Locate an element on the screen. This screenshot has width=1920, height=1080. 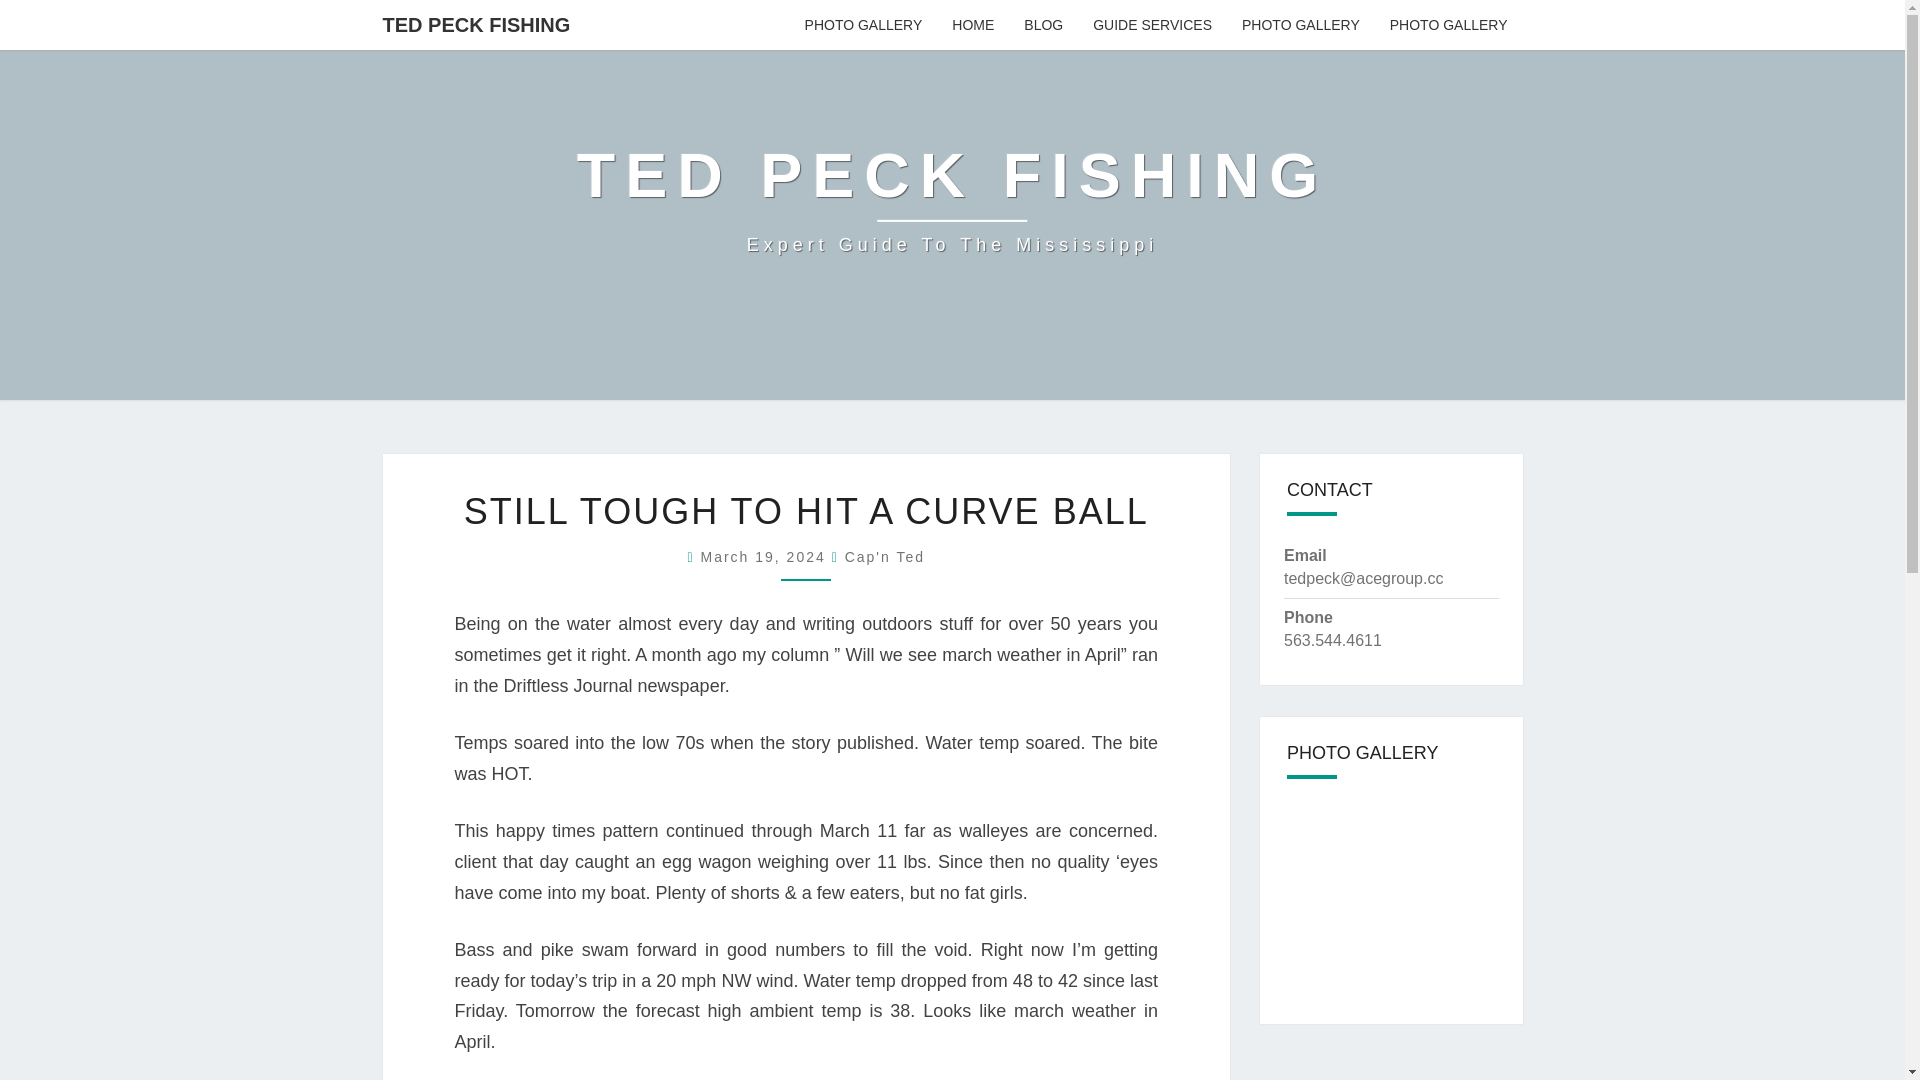
GUIDE SERVICES is located at coordinates (1152, 24).